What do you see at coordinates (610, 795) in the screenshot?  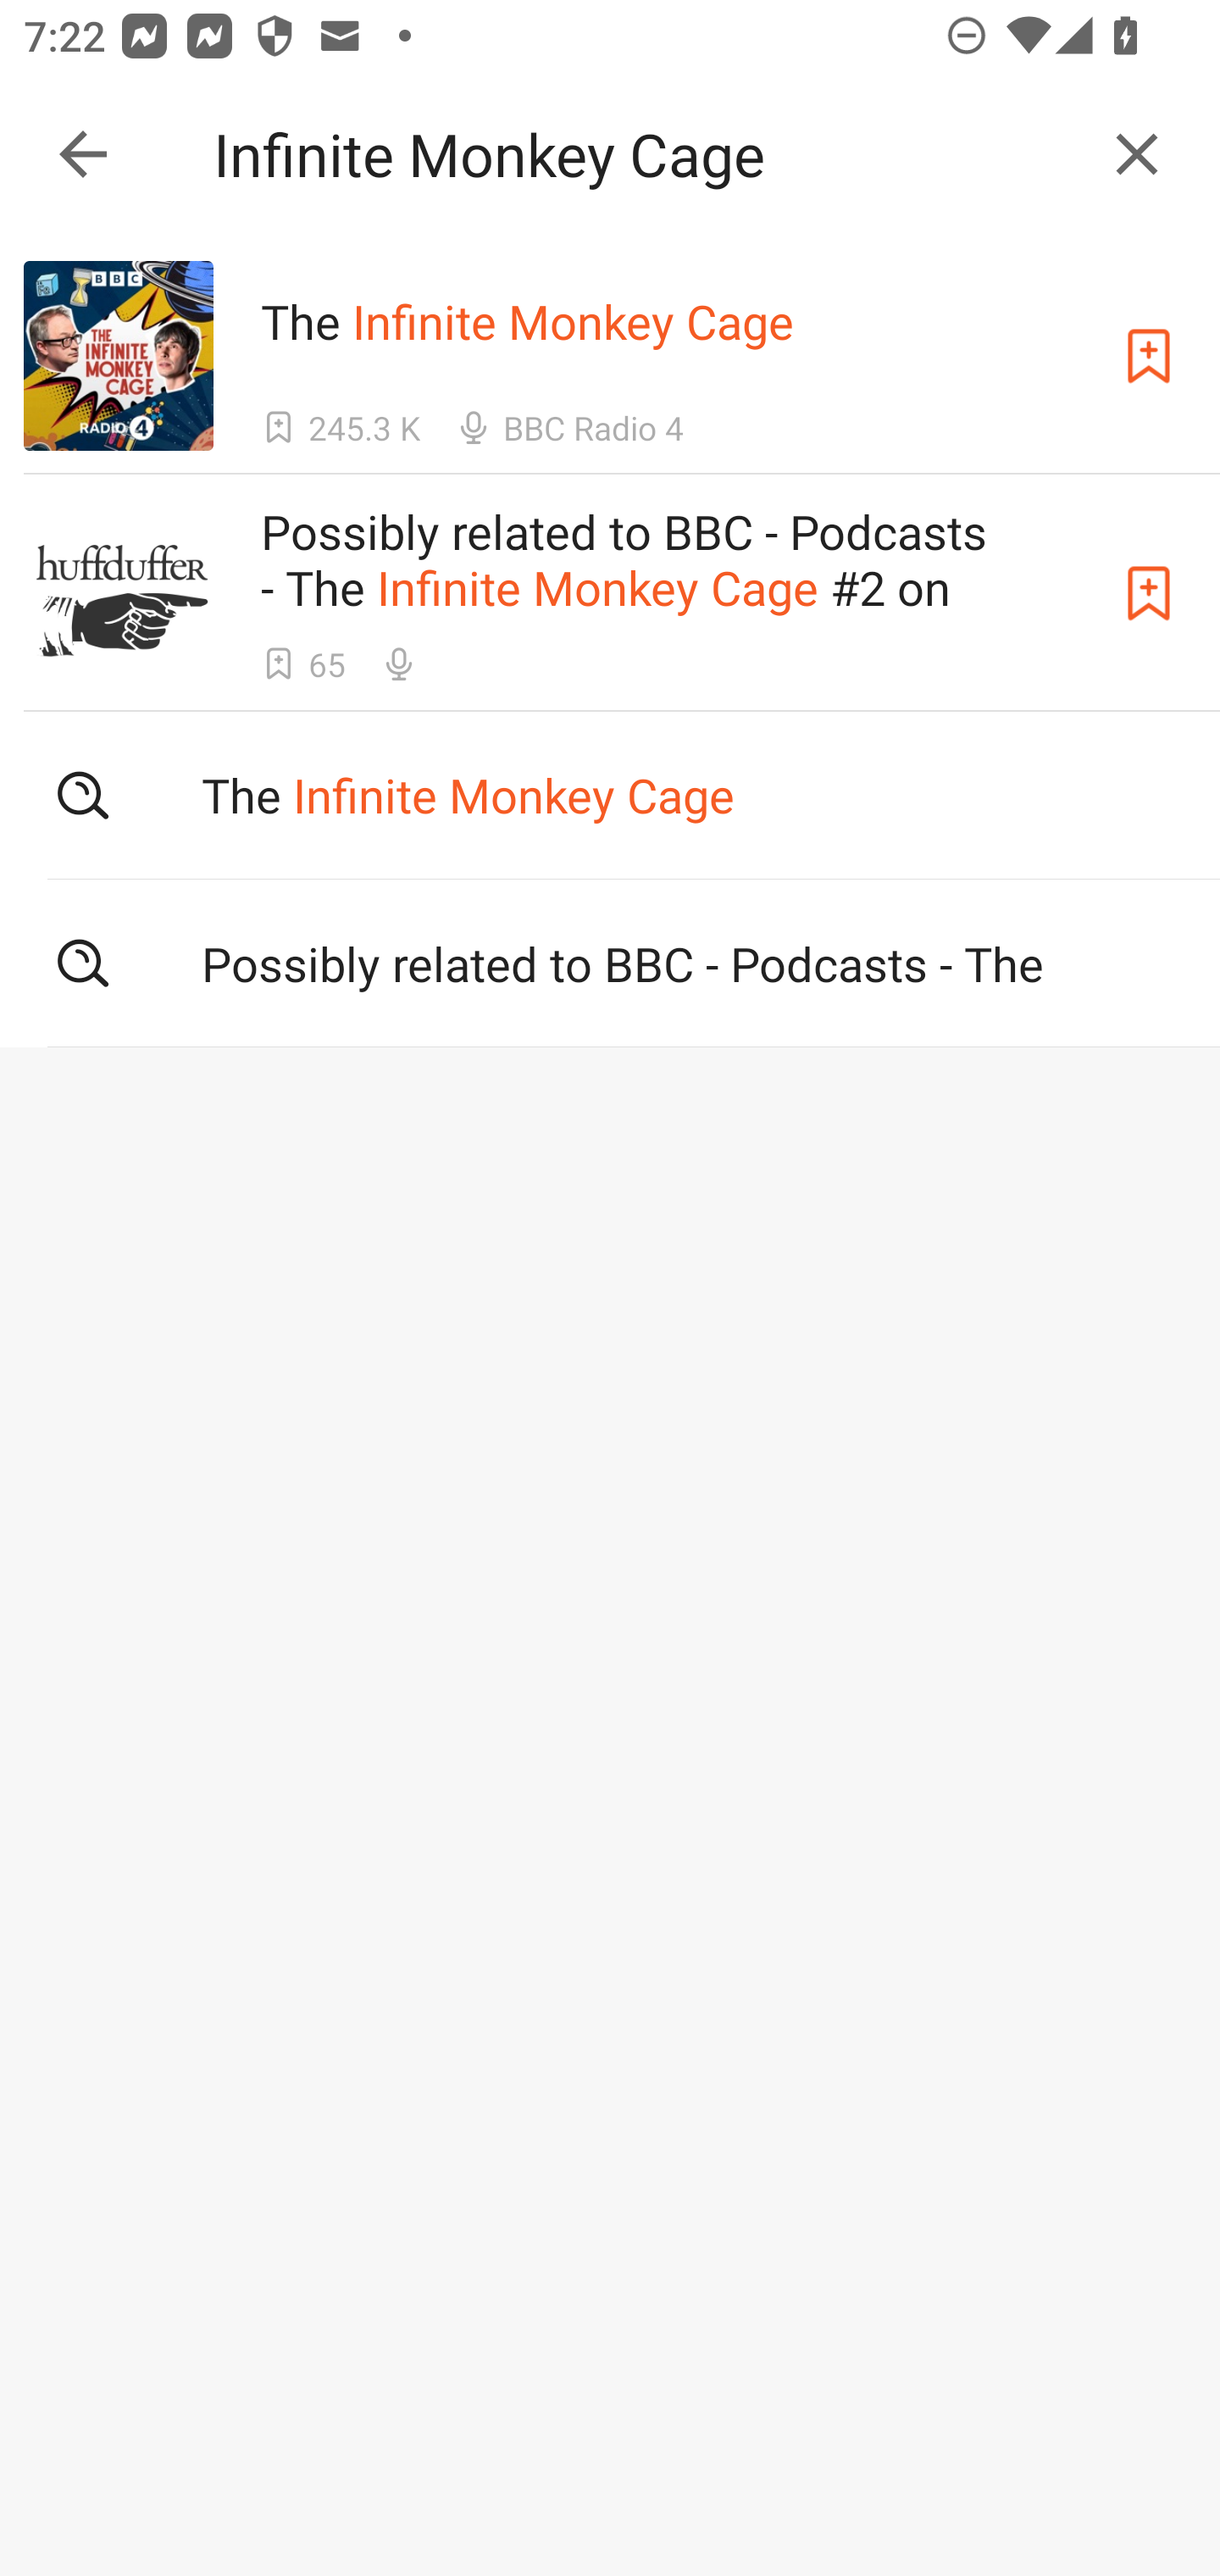 I see ` The Infinite Monkey Cage` at bounding box center [610, 795].